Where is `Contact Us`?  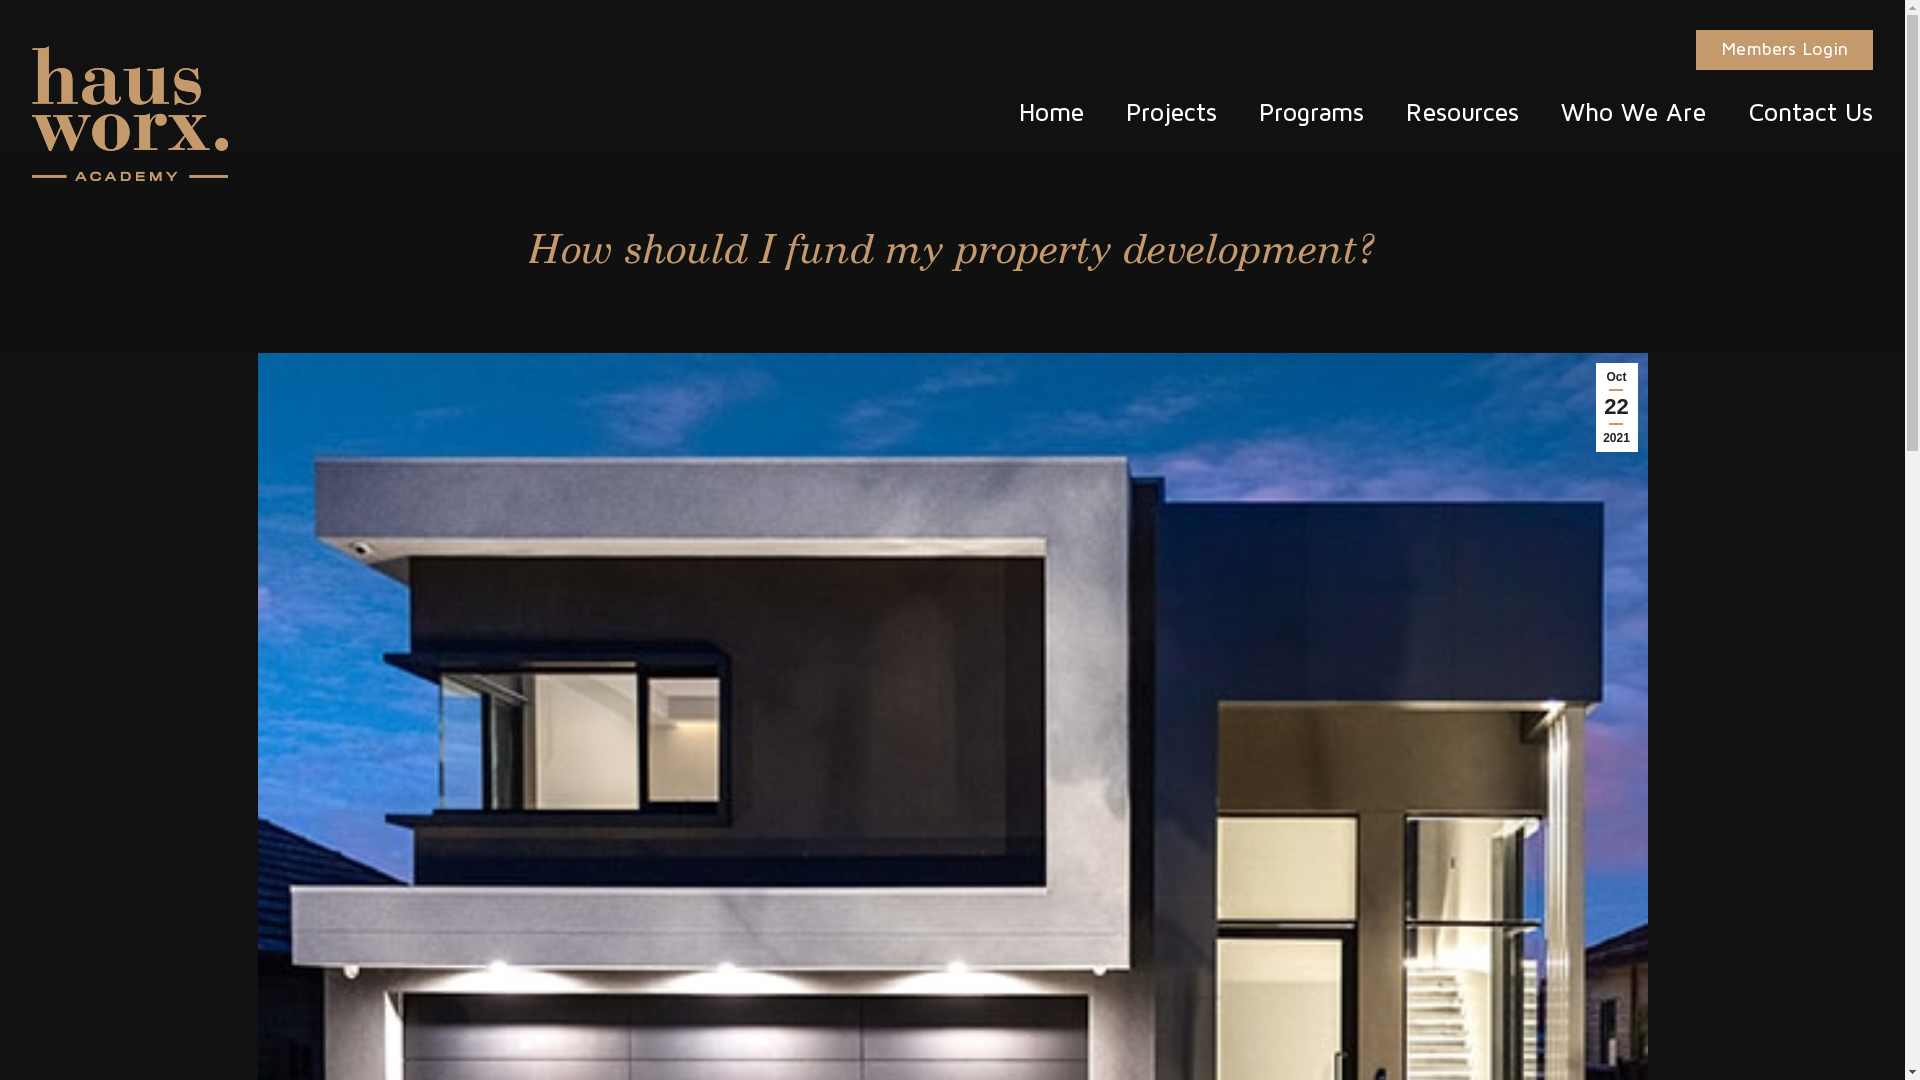
Contact Us is located at coordinates (1800, 112).